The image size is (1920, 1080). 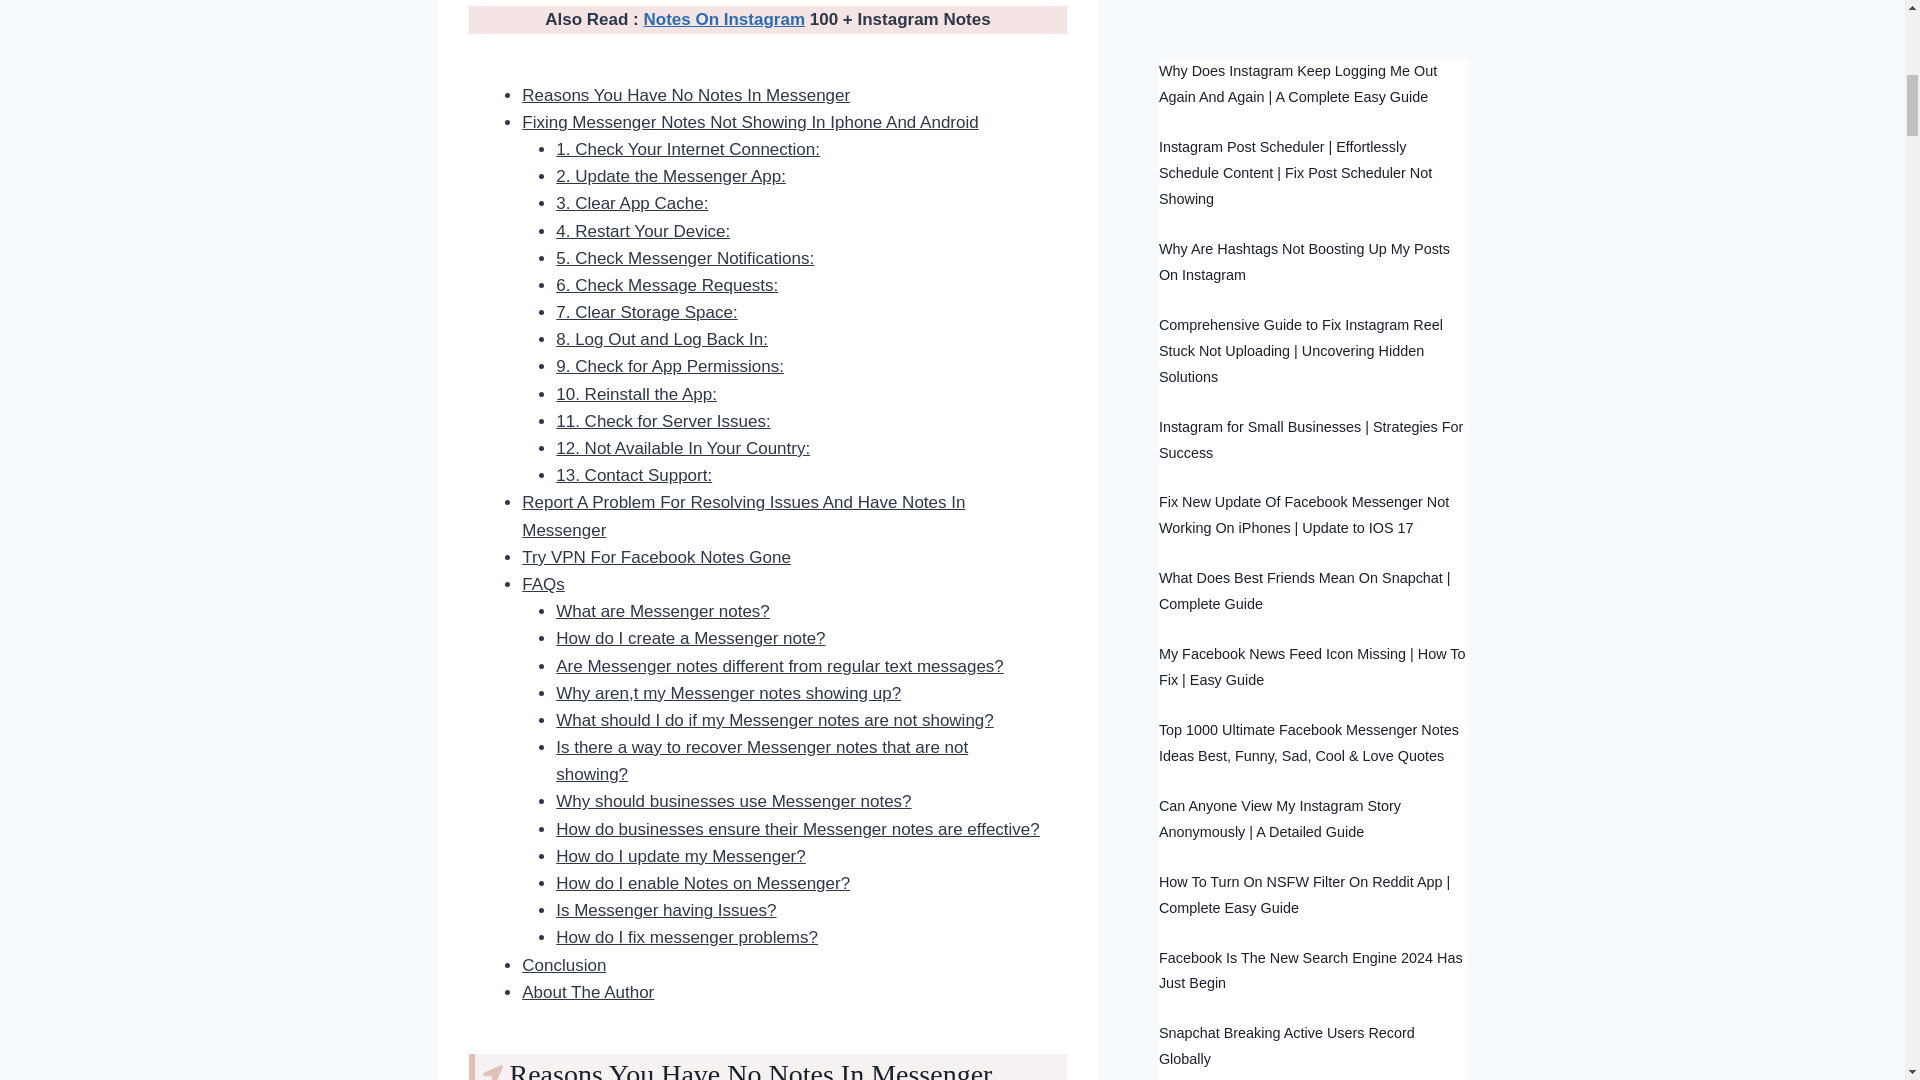 What do you see at coordinates (680, 856) in the screenshot?
I see `How do I update my Messenger?` at bounding box center [680, 856].